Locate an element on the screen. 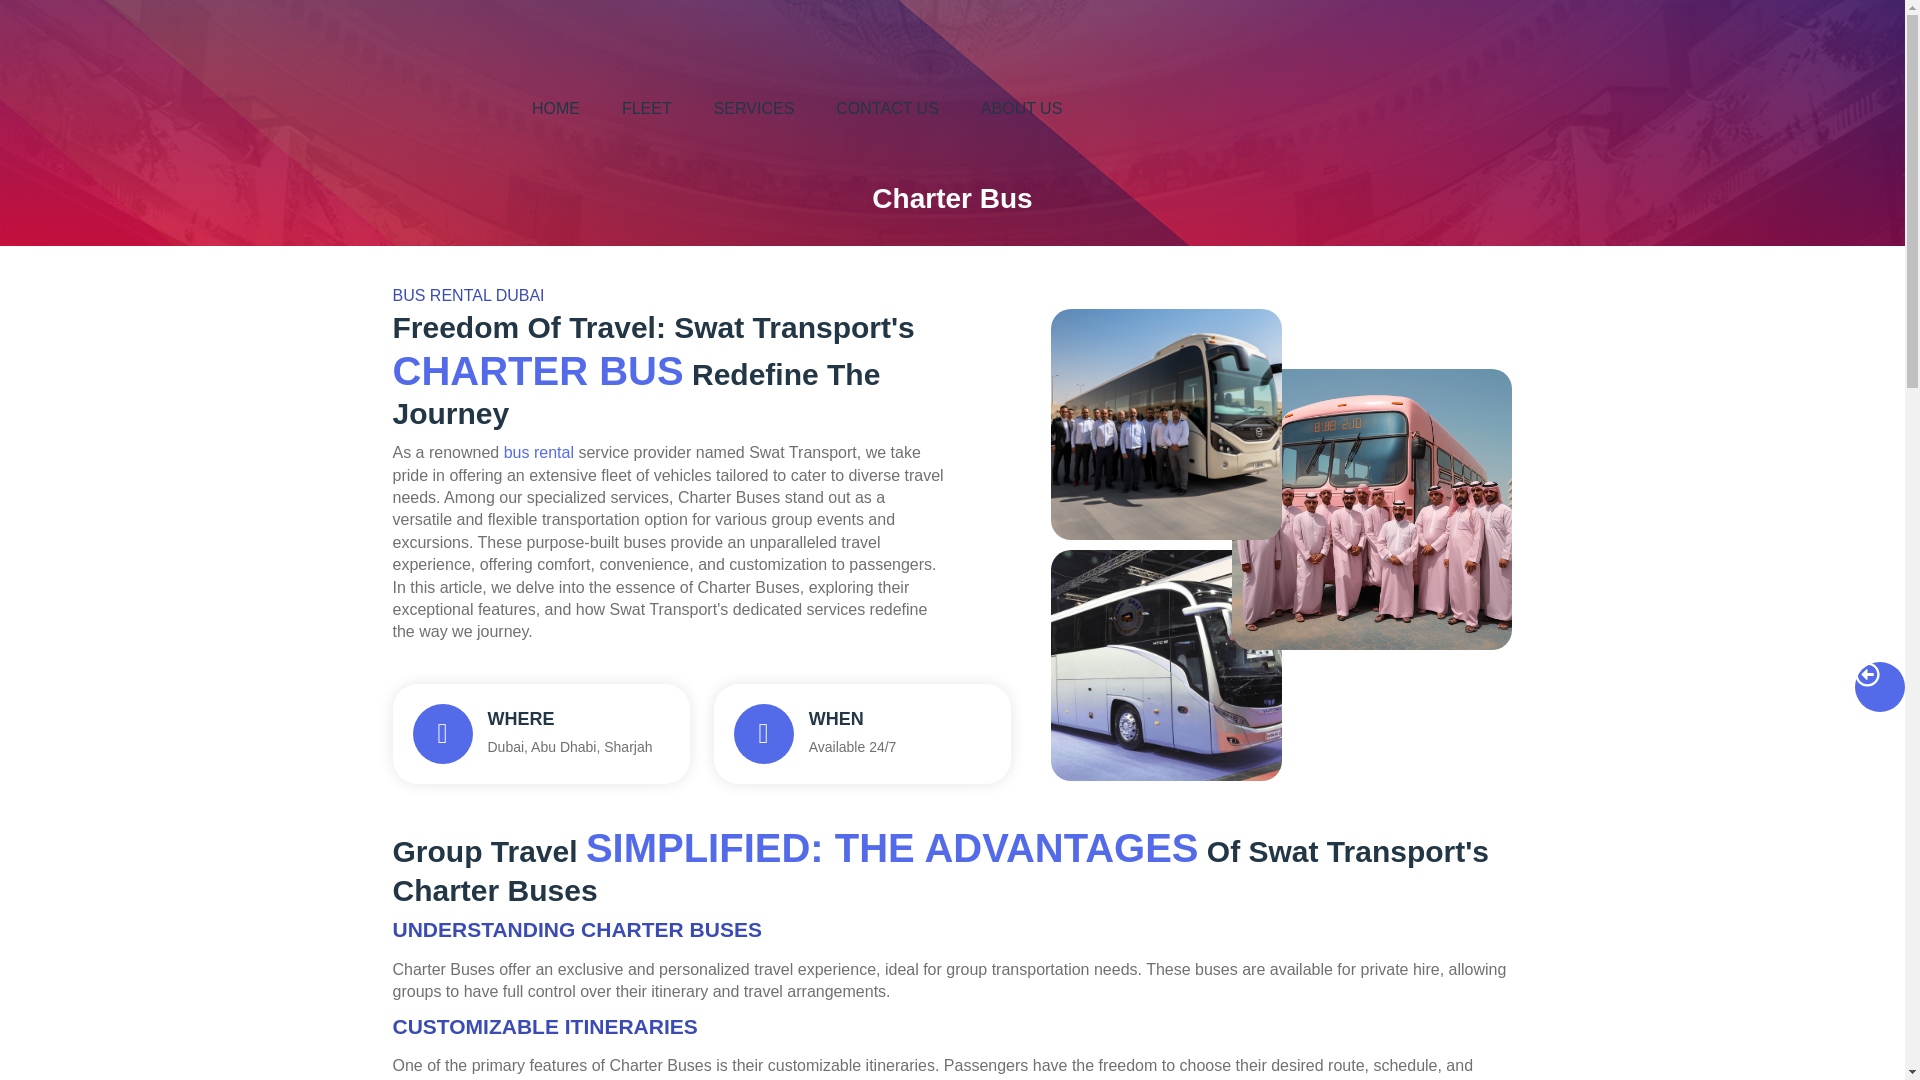 This screenshot has width=1920, height=1080. CONTACT US is located at coordinates (888, 108).